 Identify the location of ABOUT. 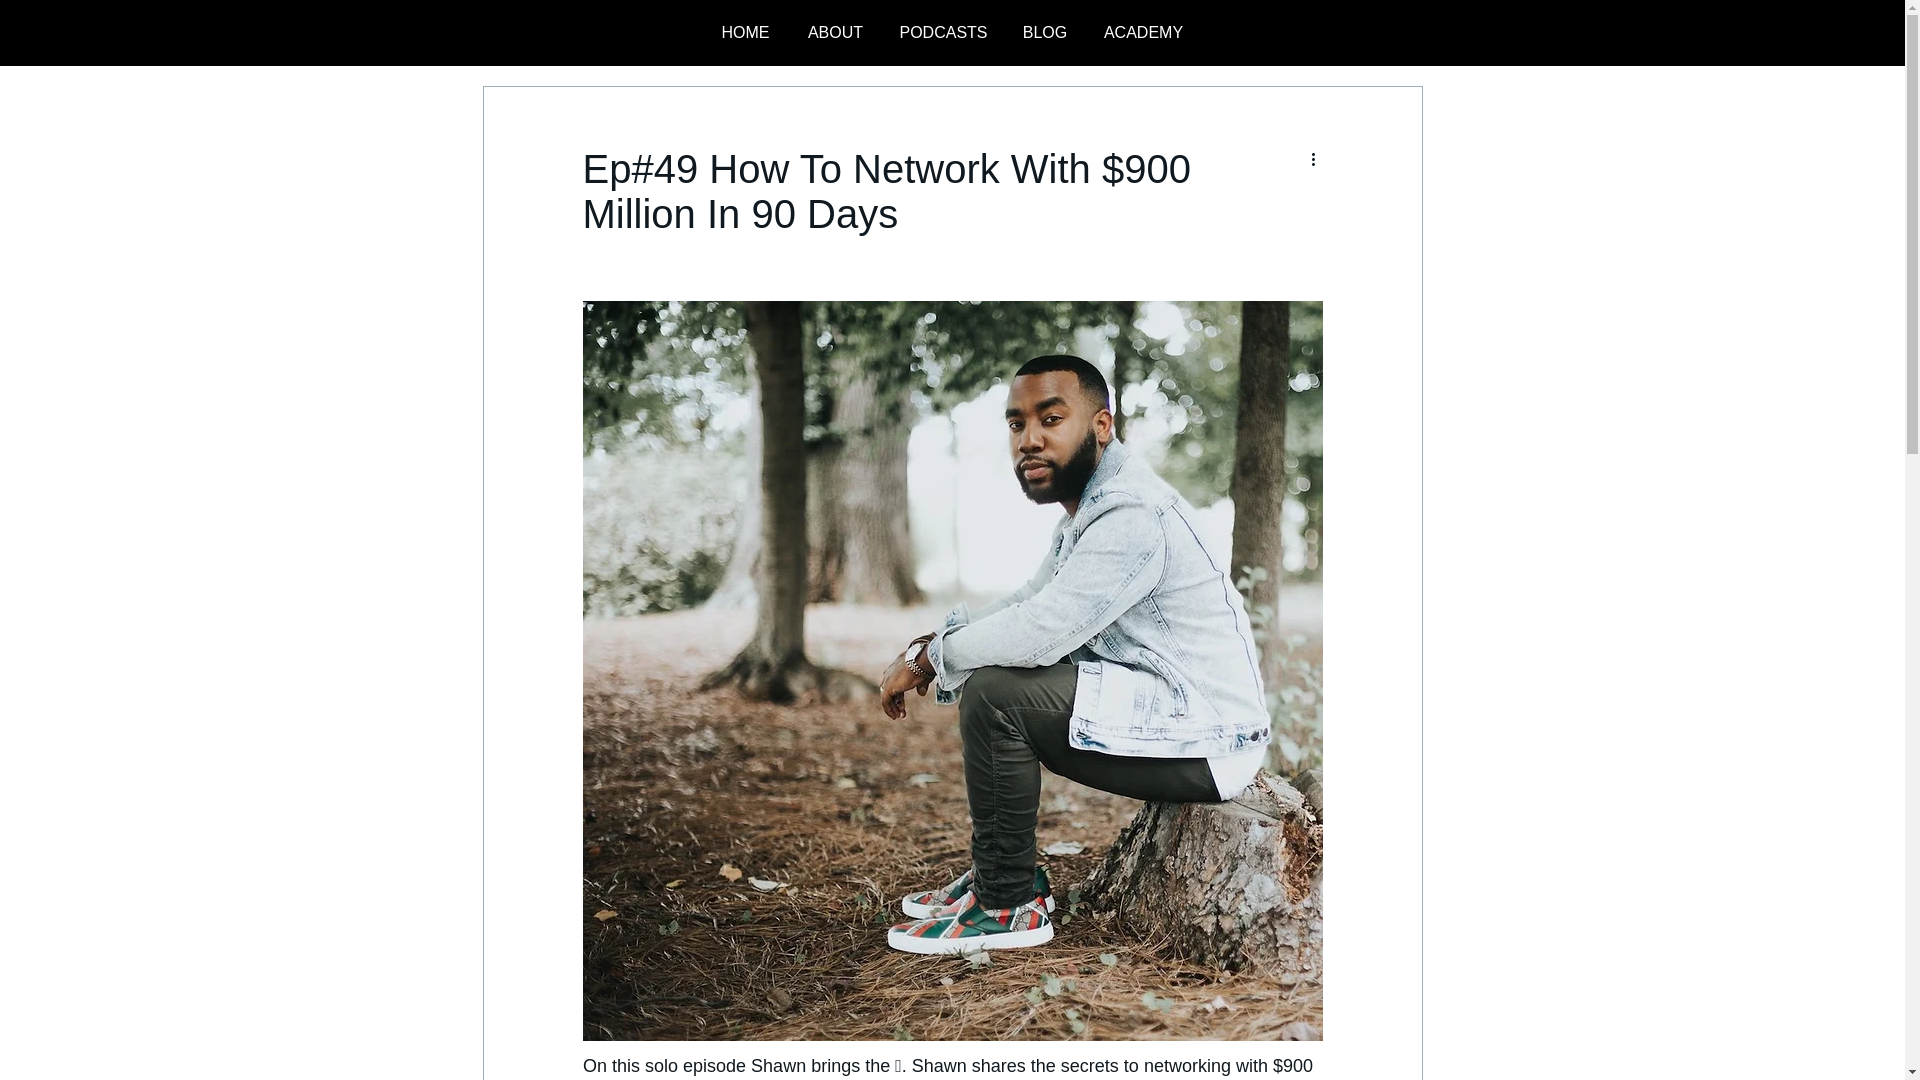
(834, 32).